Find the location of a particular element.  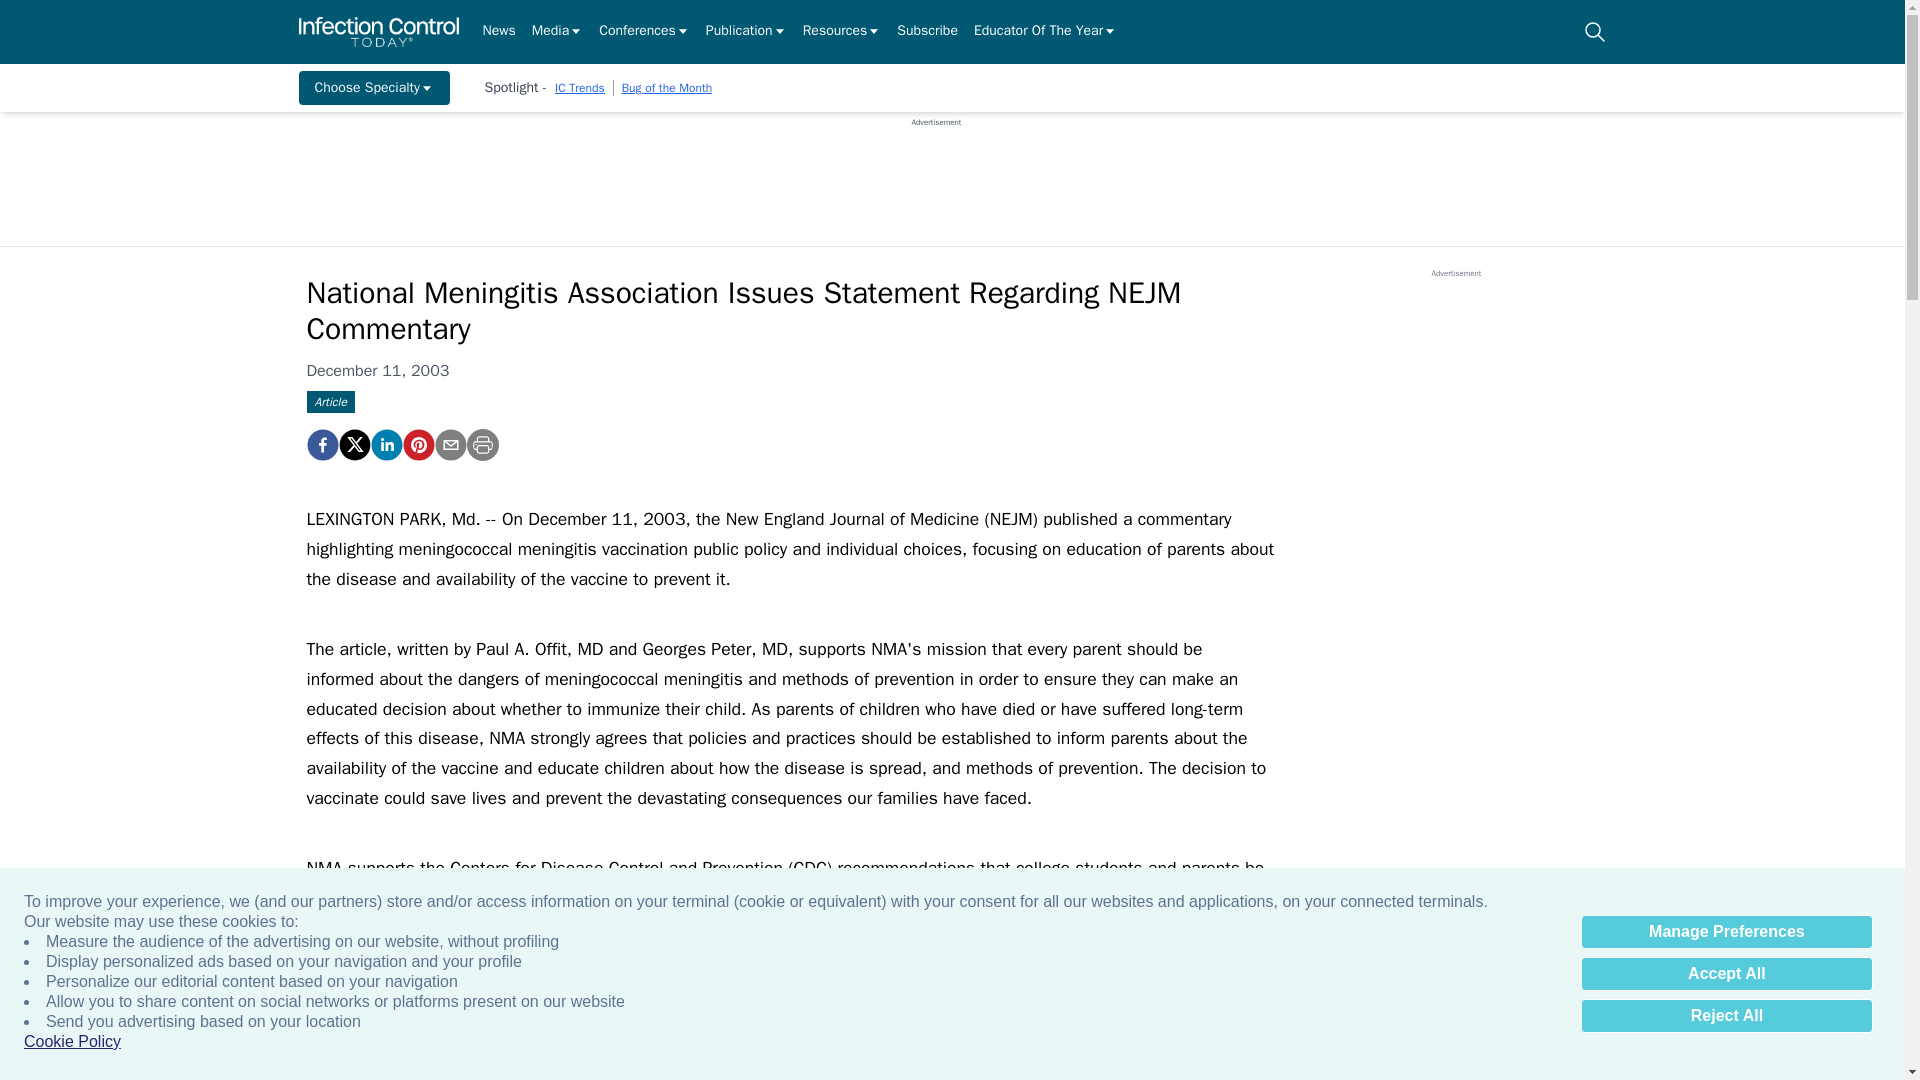

Conferences is located at coordinates (644, 32).